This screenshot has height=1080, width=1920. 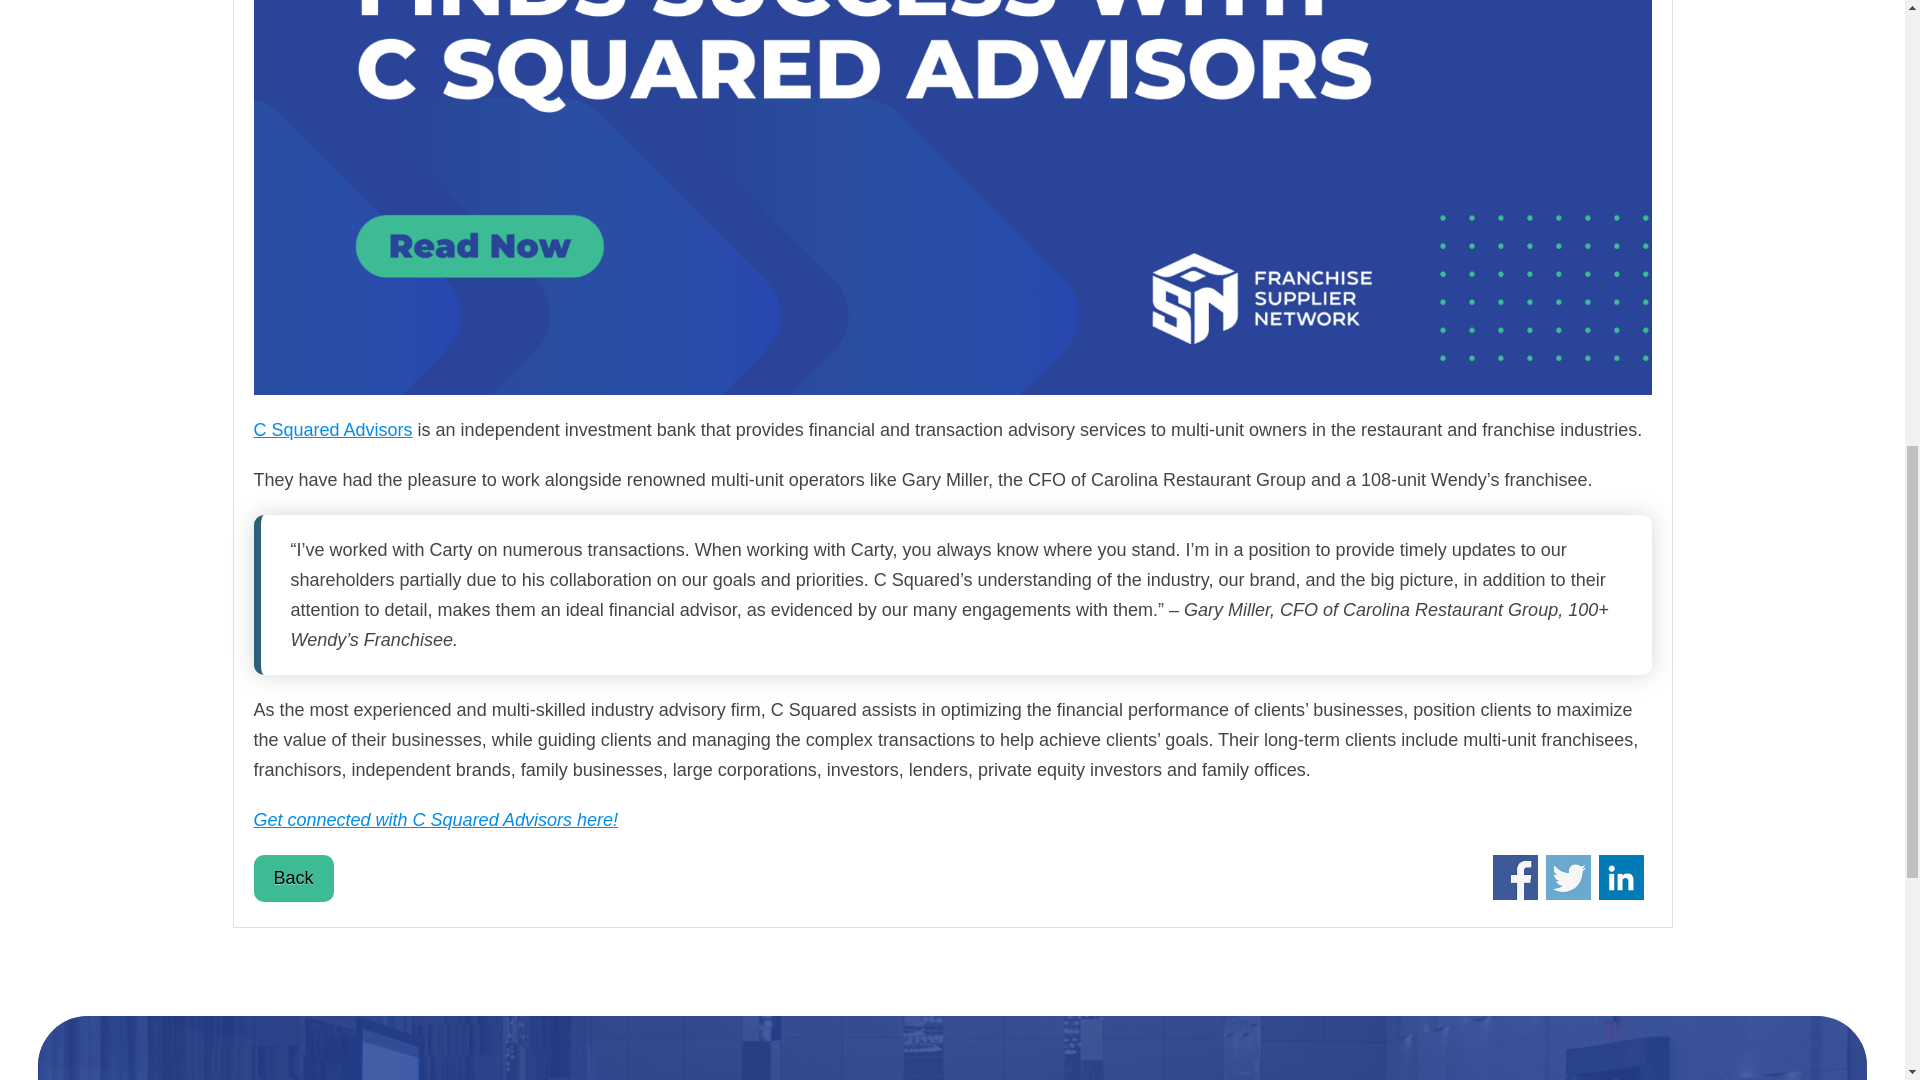 What do you see at coordinates (436, 820) in the screenshot?
I see `Get connected with C Squared Advisors here!` at bounding box center [436, 820].